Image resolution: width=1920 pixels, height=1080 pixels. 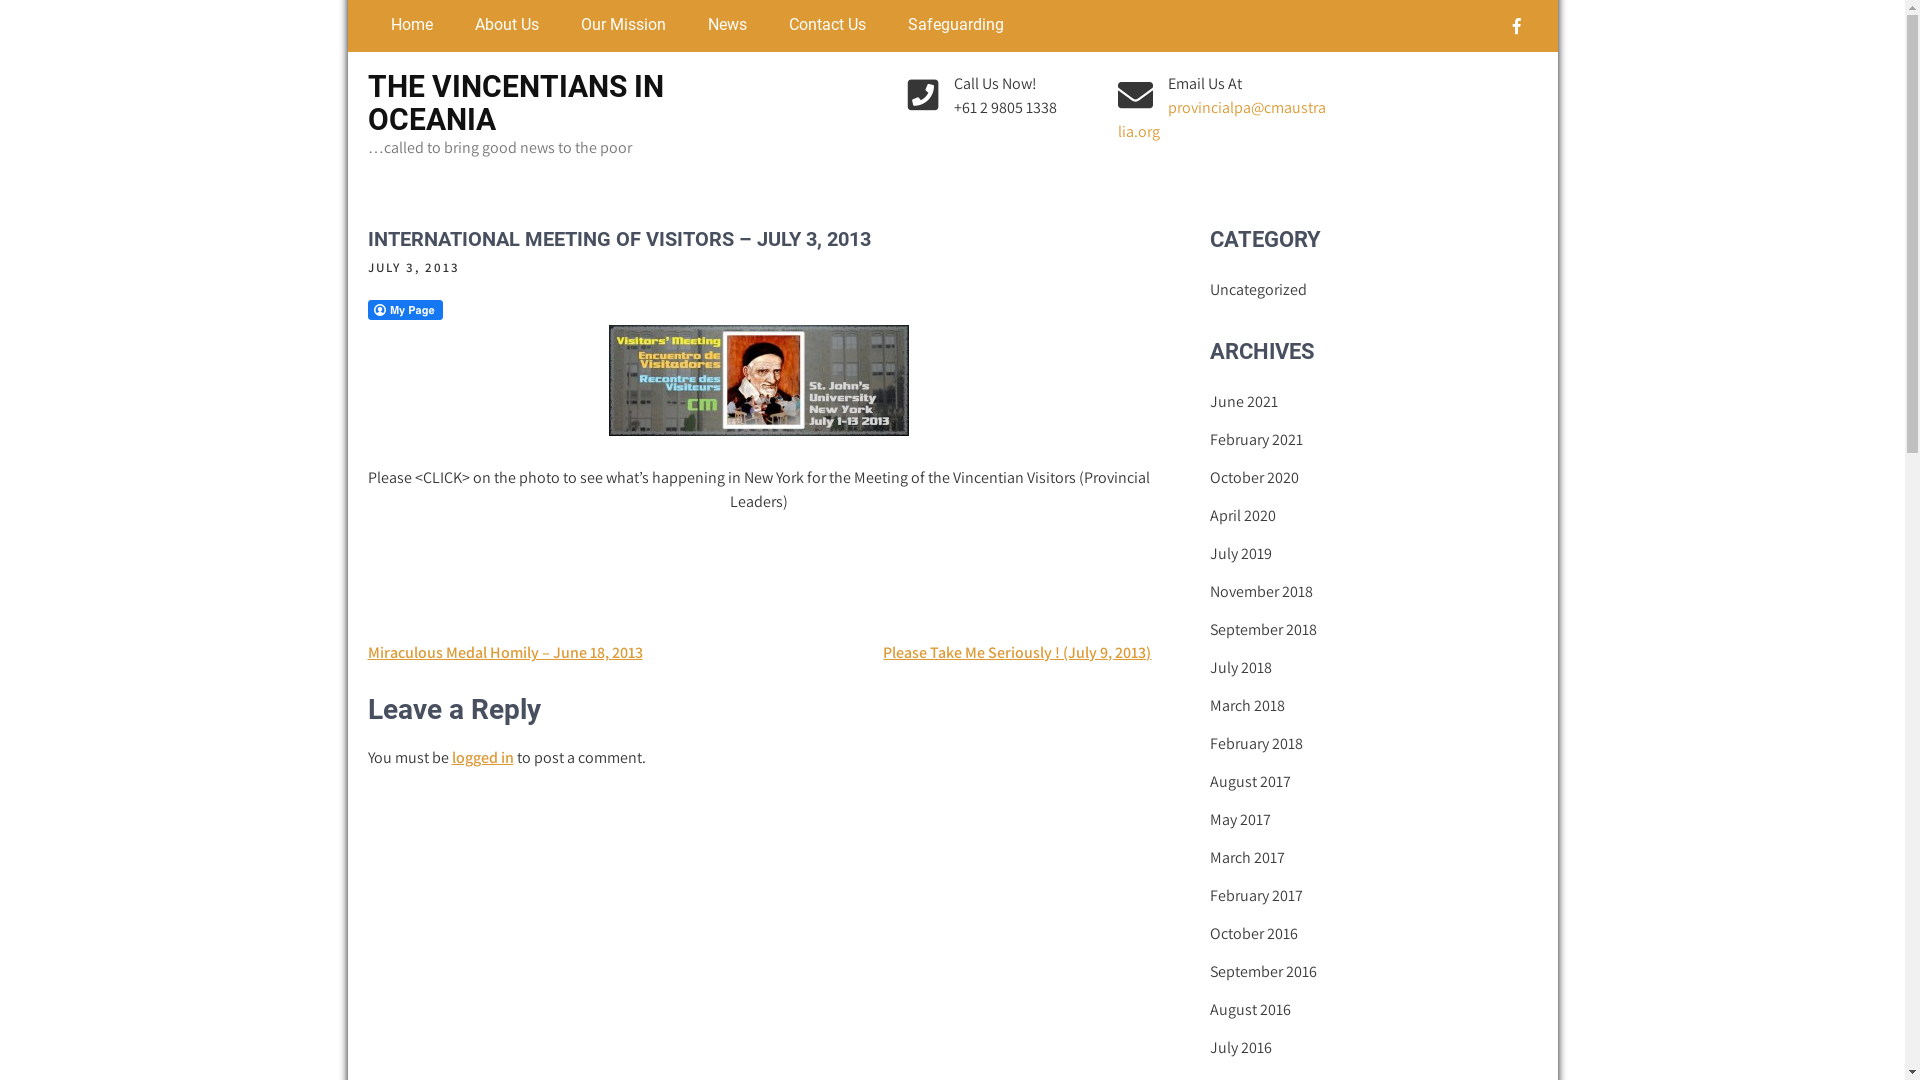 What do you see at coordinates (1256, 896) in the screenshot?
I see `February 2017` at bounding box center [1256, 896].